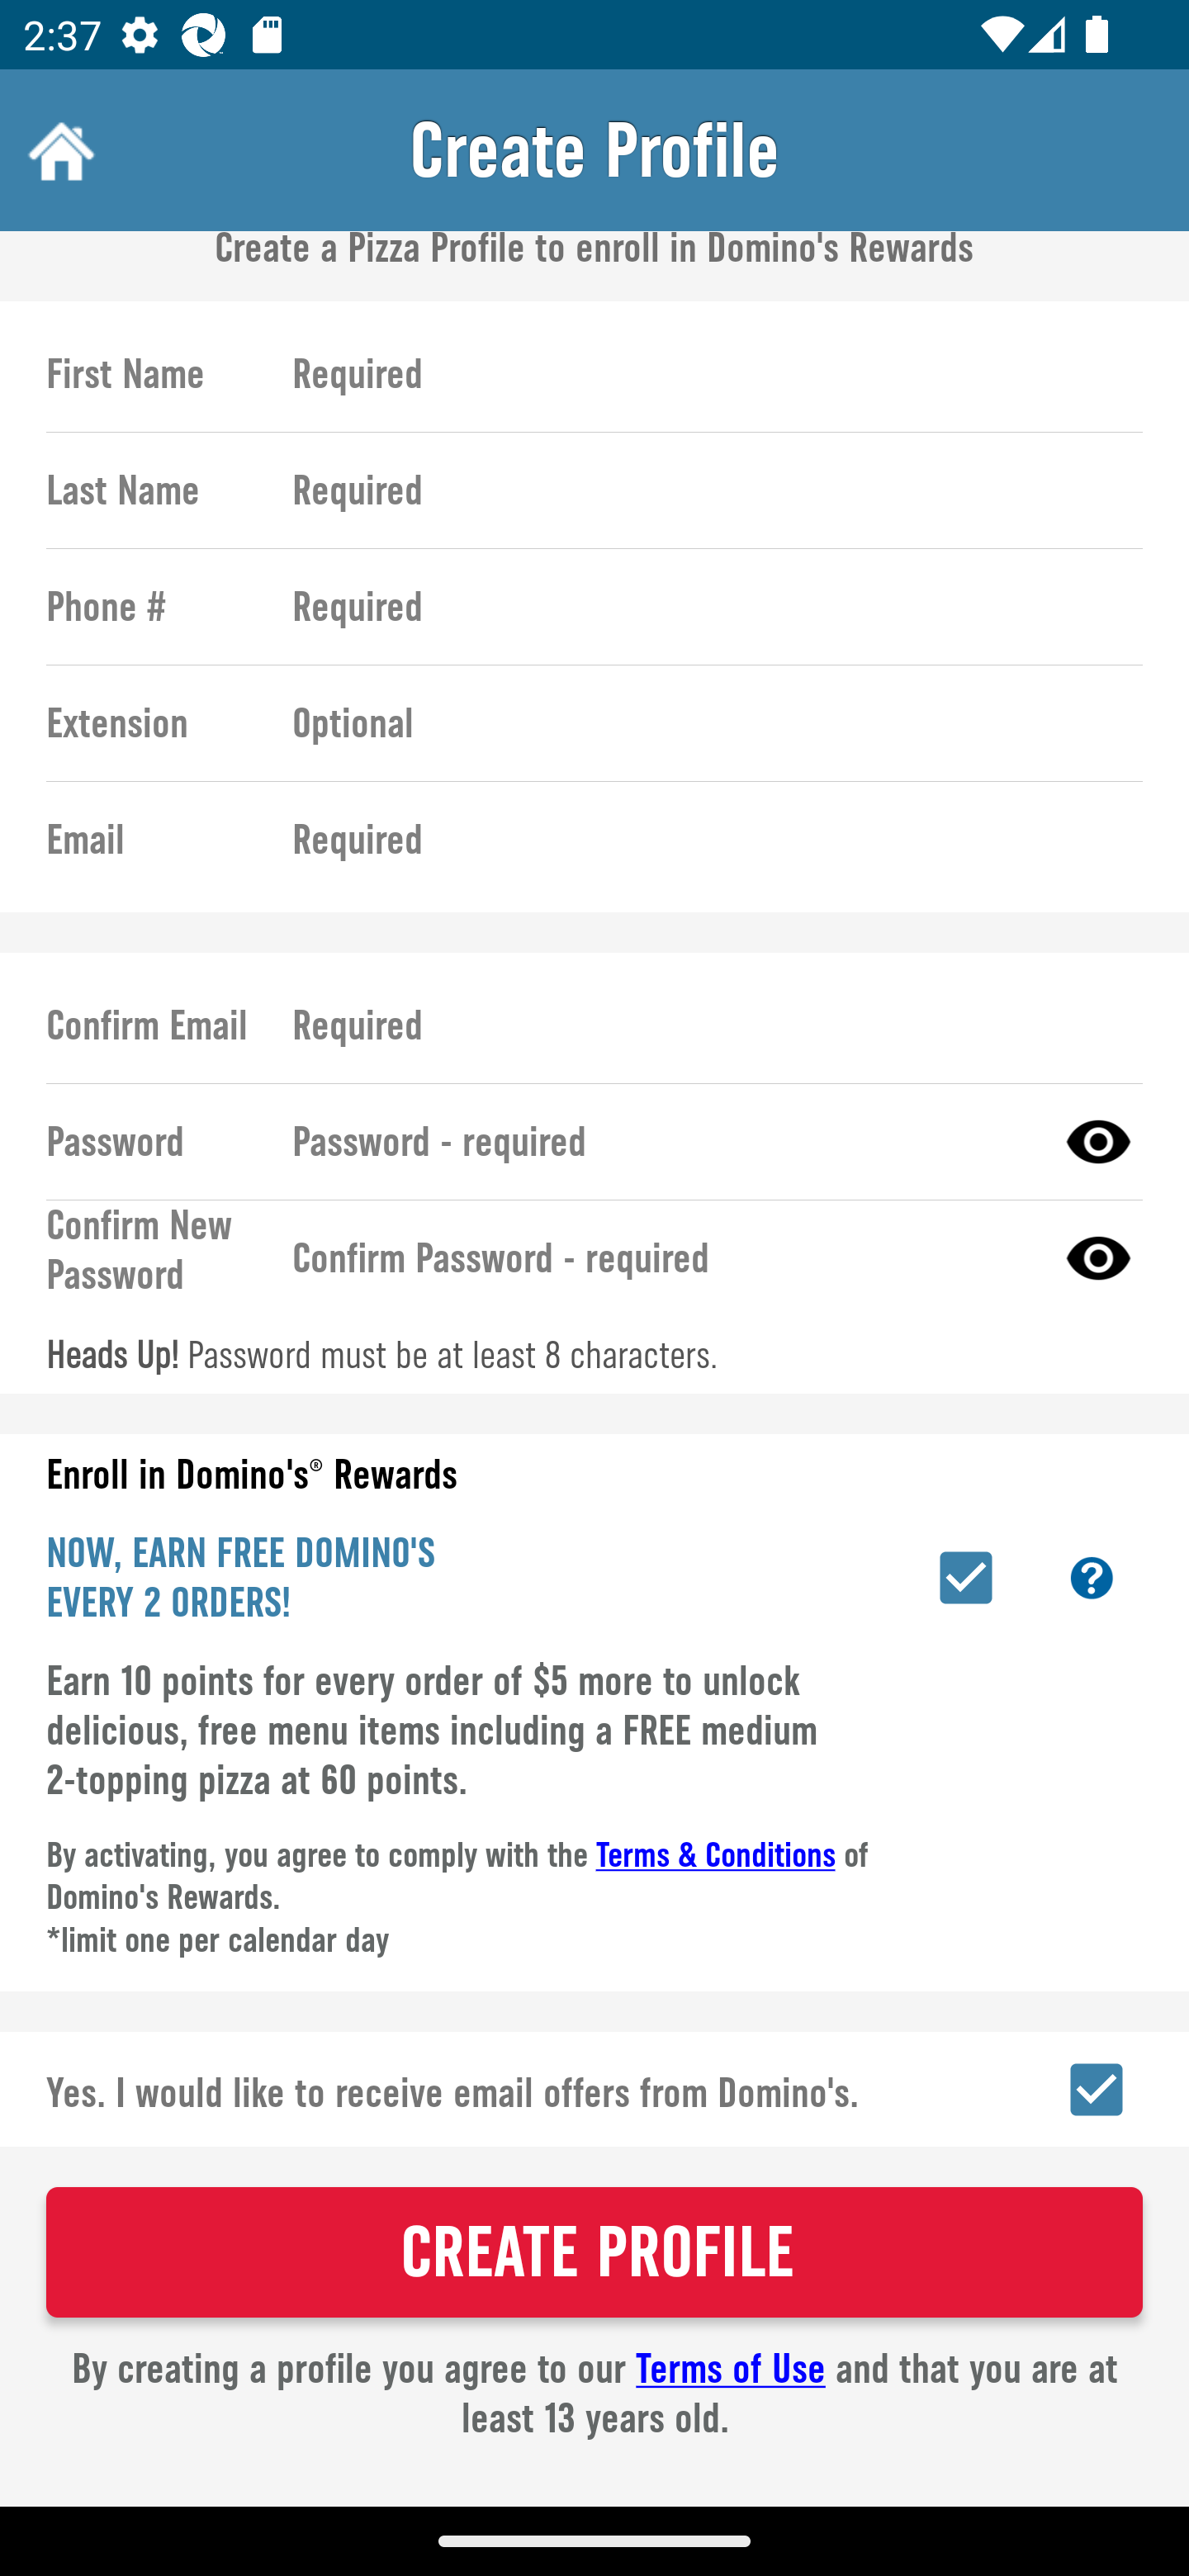 The image size is (1189, 2576). What do you see at coordinates (703, 375) in the screenshot?
I see `Required First Name is required. 
` at bounding box center [703, 375].